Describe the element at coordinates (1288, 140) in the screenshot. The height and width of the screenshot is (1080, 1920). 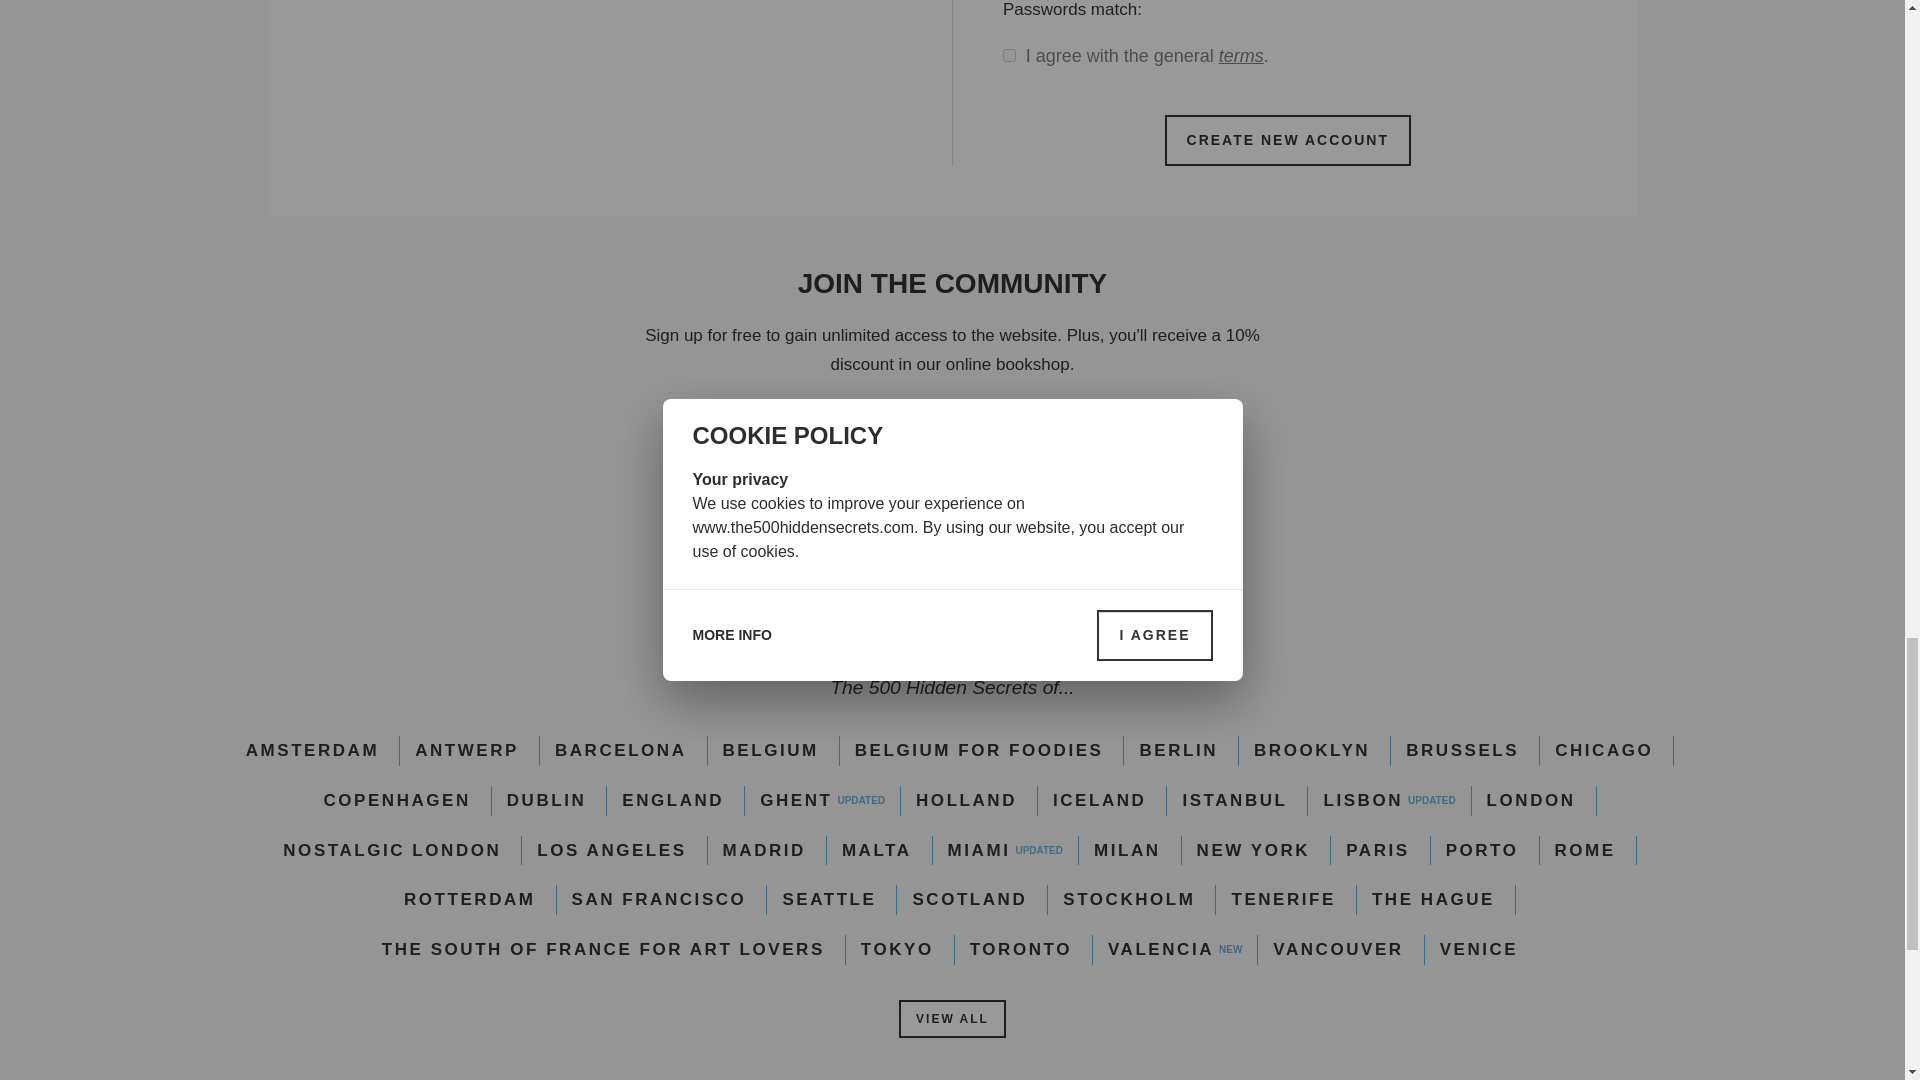
I see `Create new account` at that location.